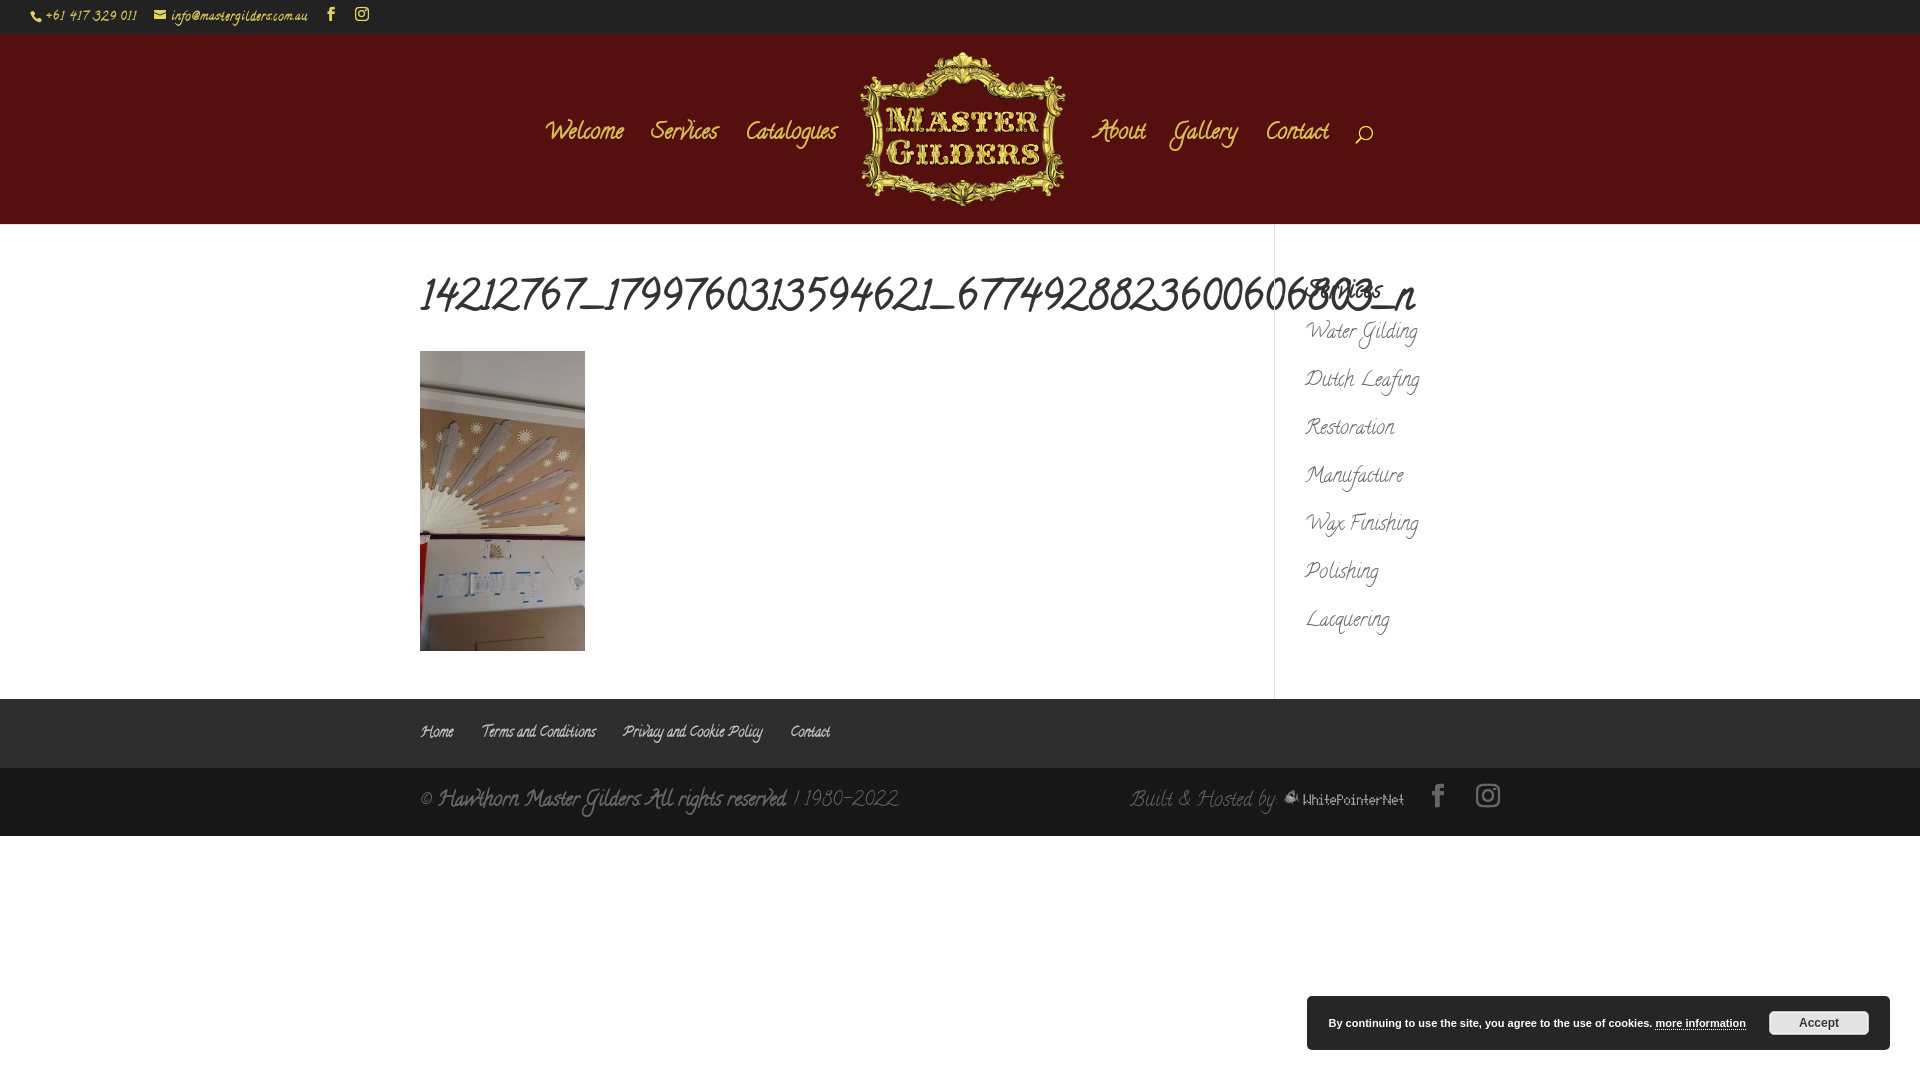 The width and height of the screenshot is (1920, 1080). Describe the element at coordinates (1819, 1023) in the screenshot. I see `Accept` at that location.